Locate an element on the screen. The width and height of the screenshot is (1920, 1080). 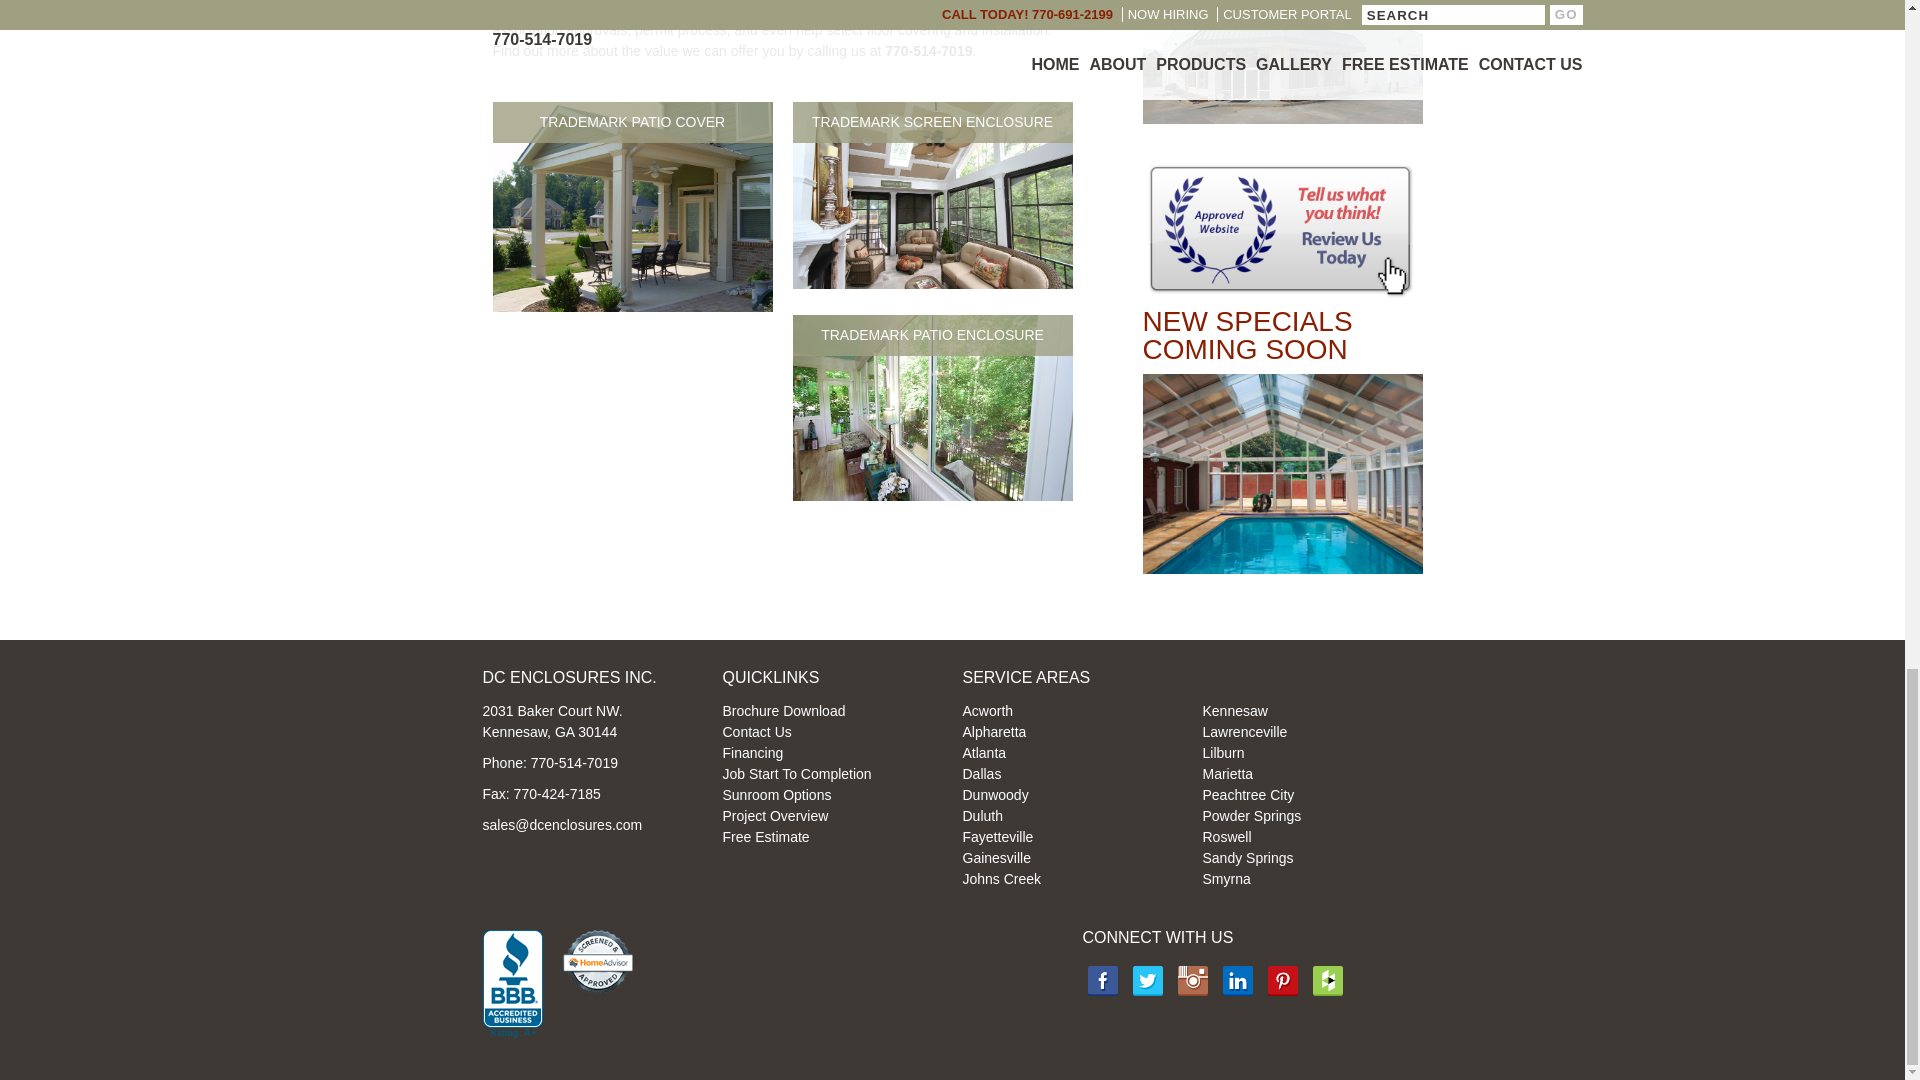
Trademark Patio Cover is located at coordinates (631, 206).